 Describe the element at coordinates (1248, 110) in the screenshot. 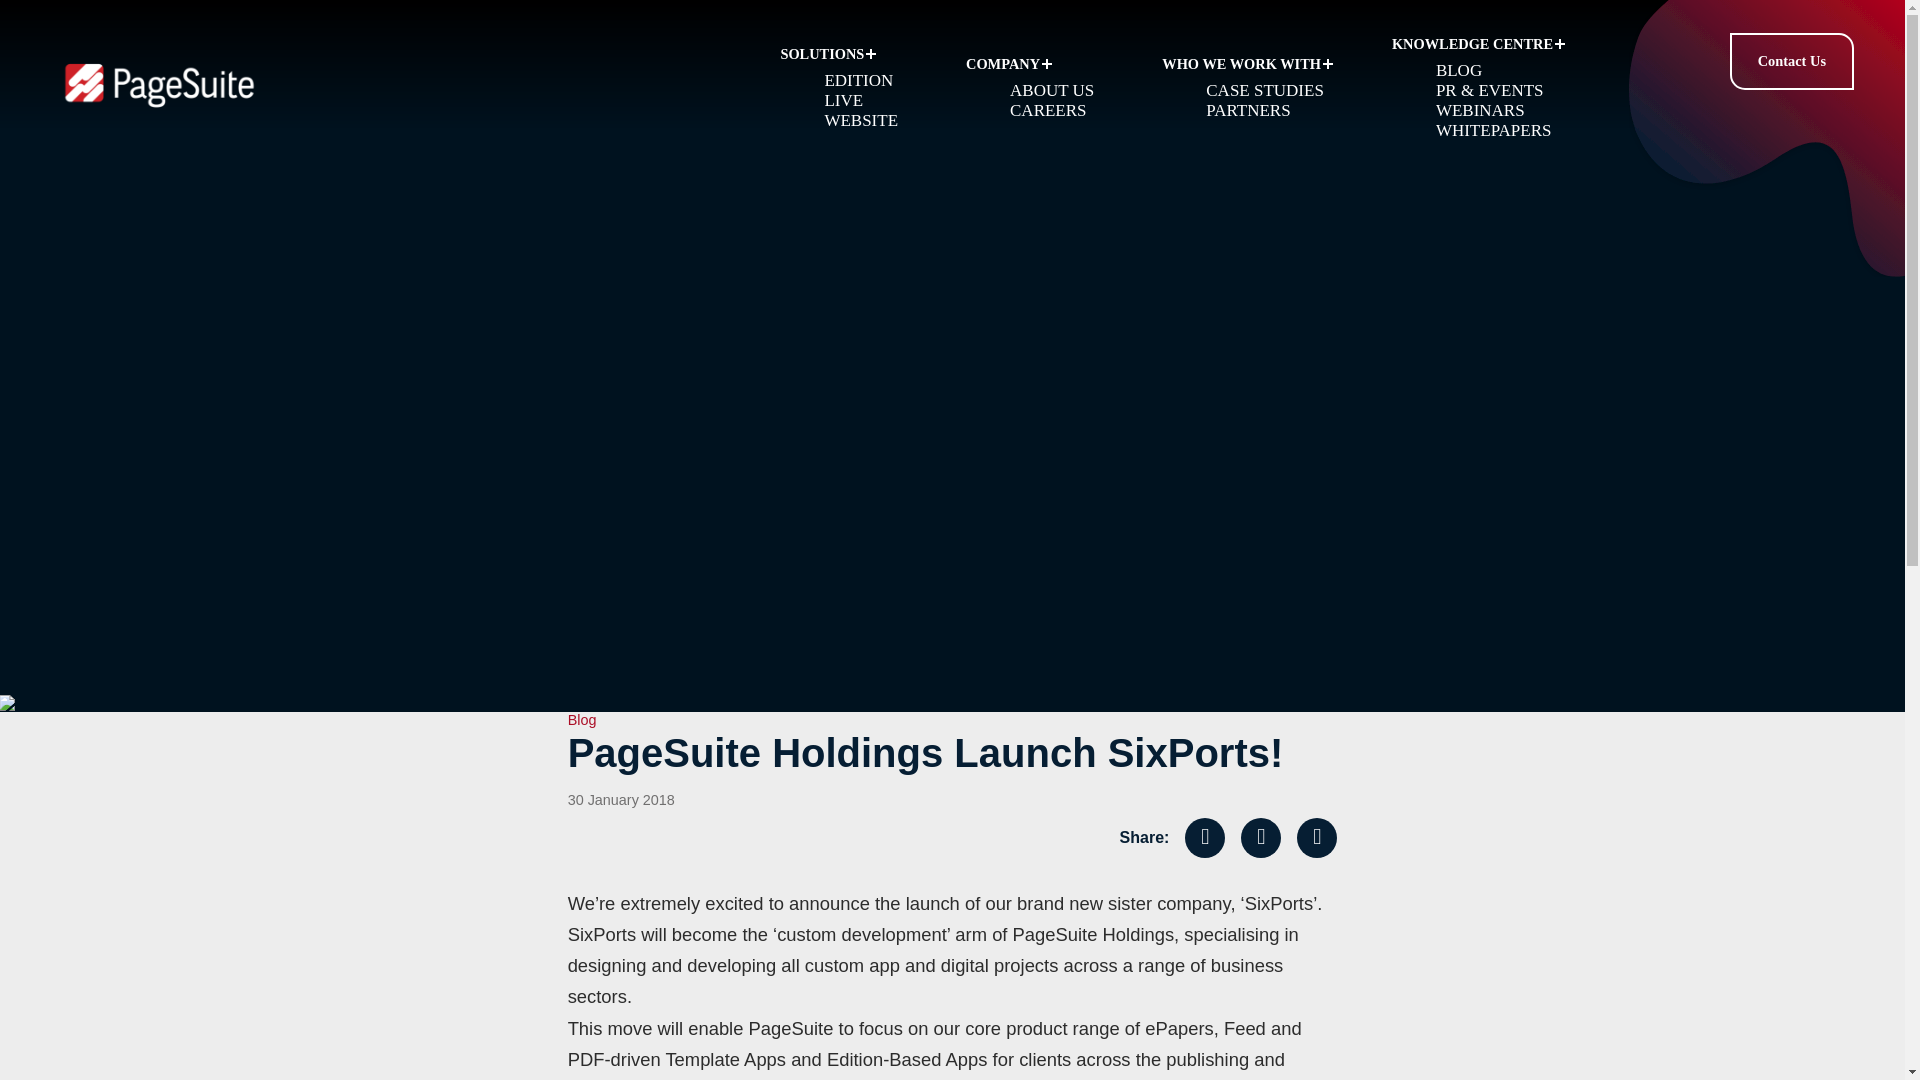

I see `PARTNERS` at that location.